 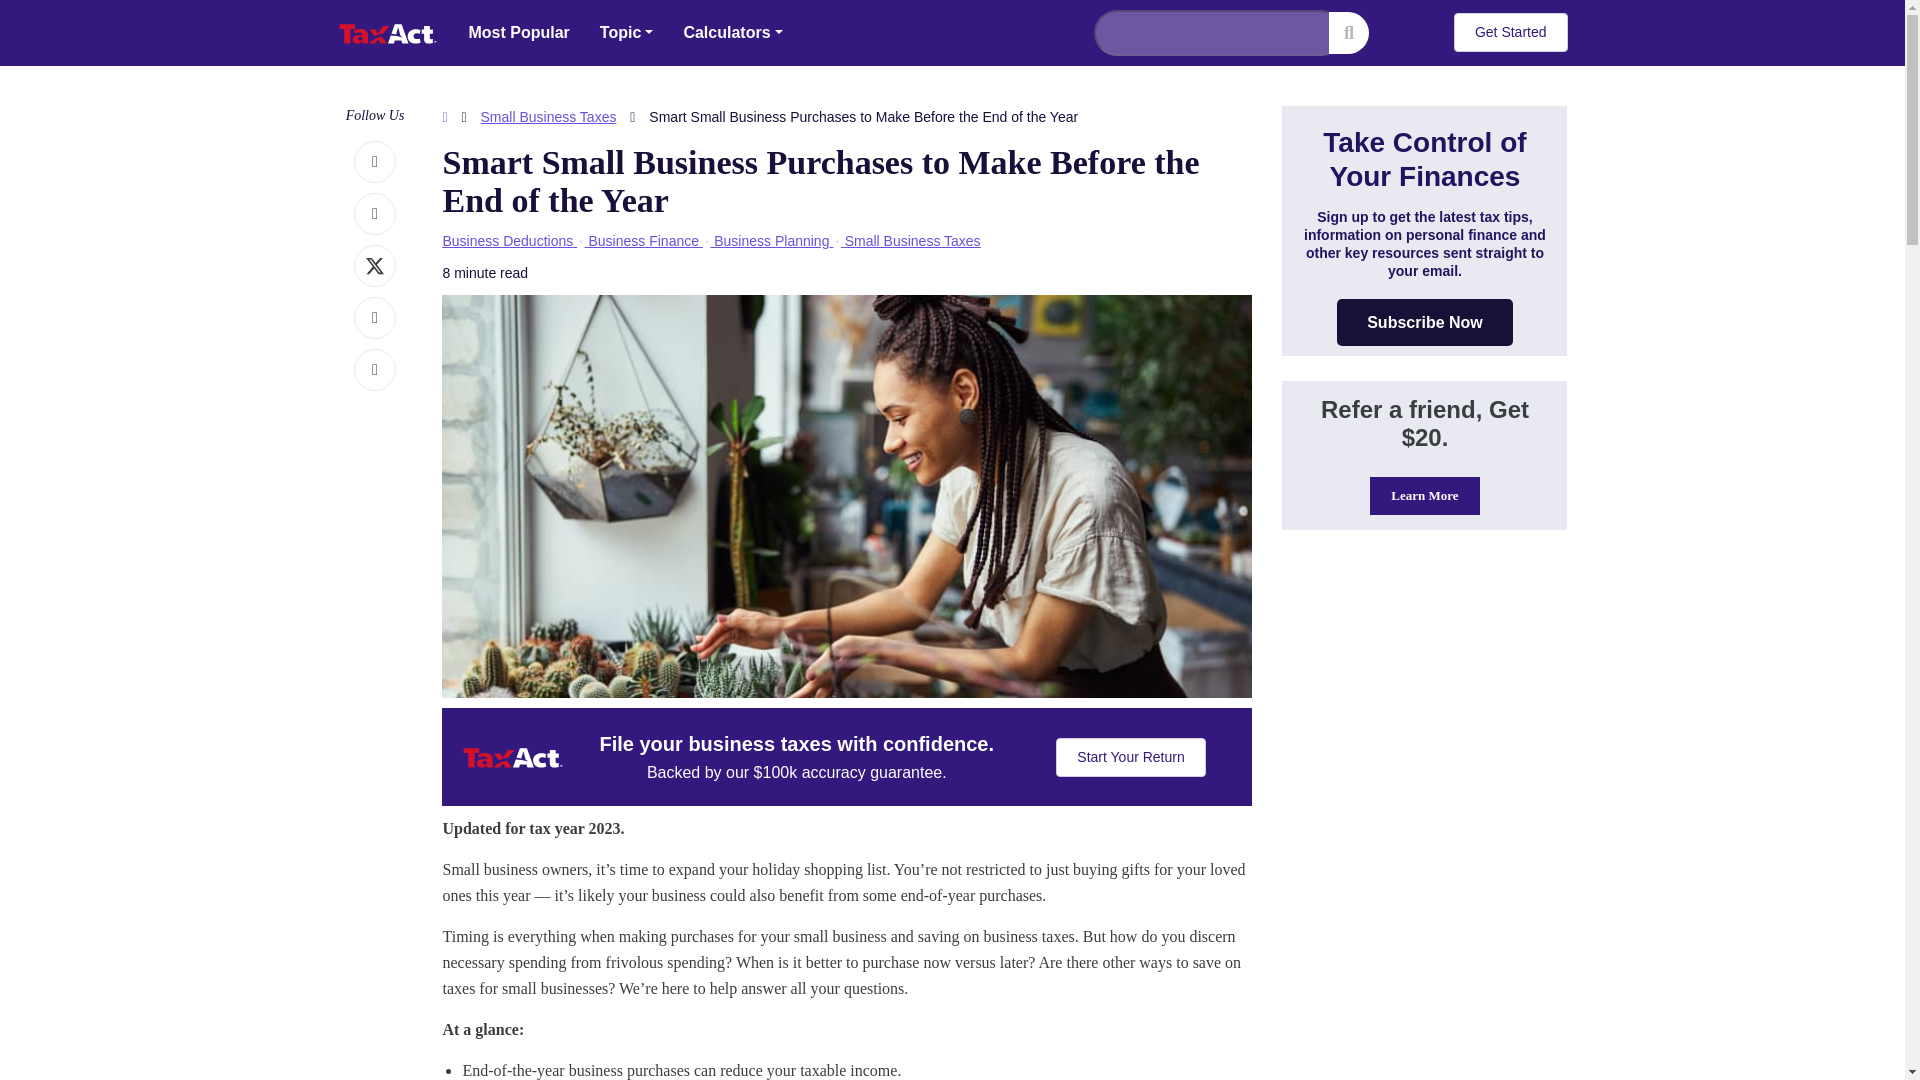 What do you see at coordinates (519, 32) in the screenshot?
I see `Most Popular` at bounding box center [519, 32].